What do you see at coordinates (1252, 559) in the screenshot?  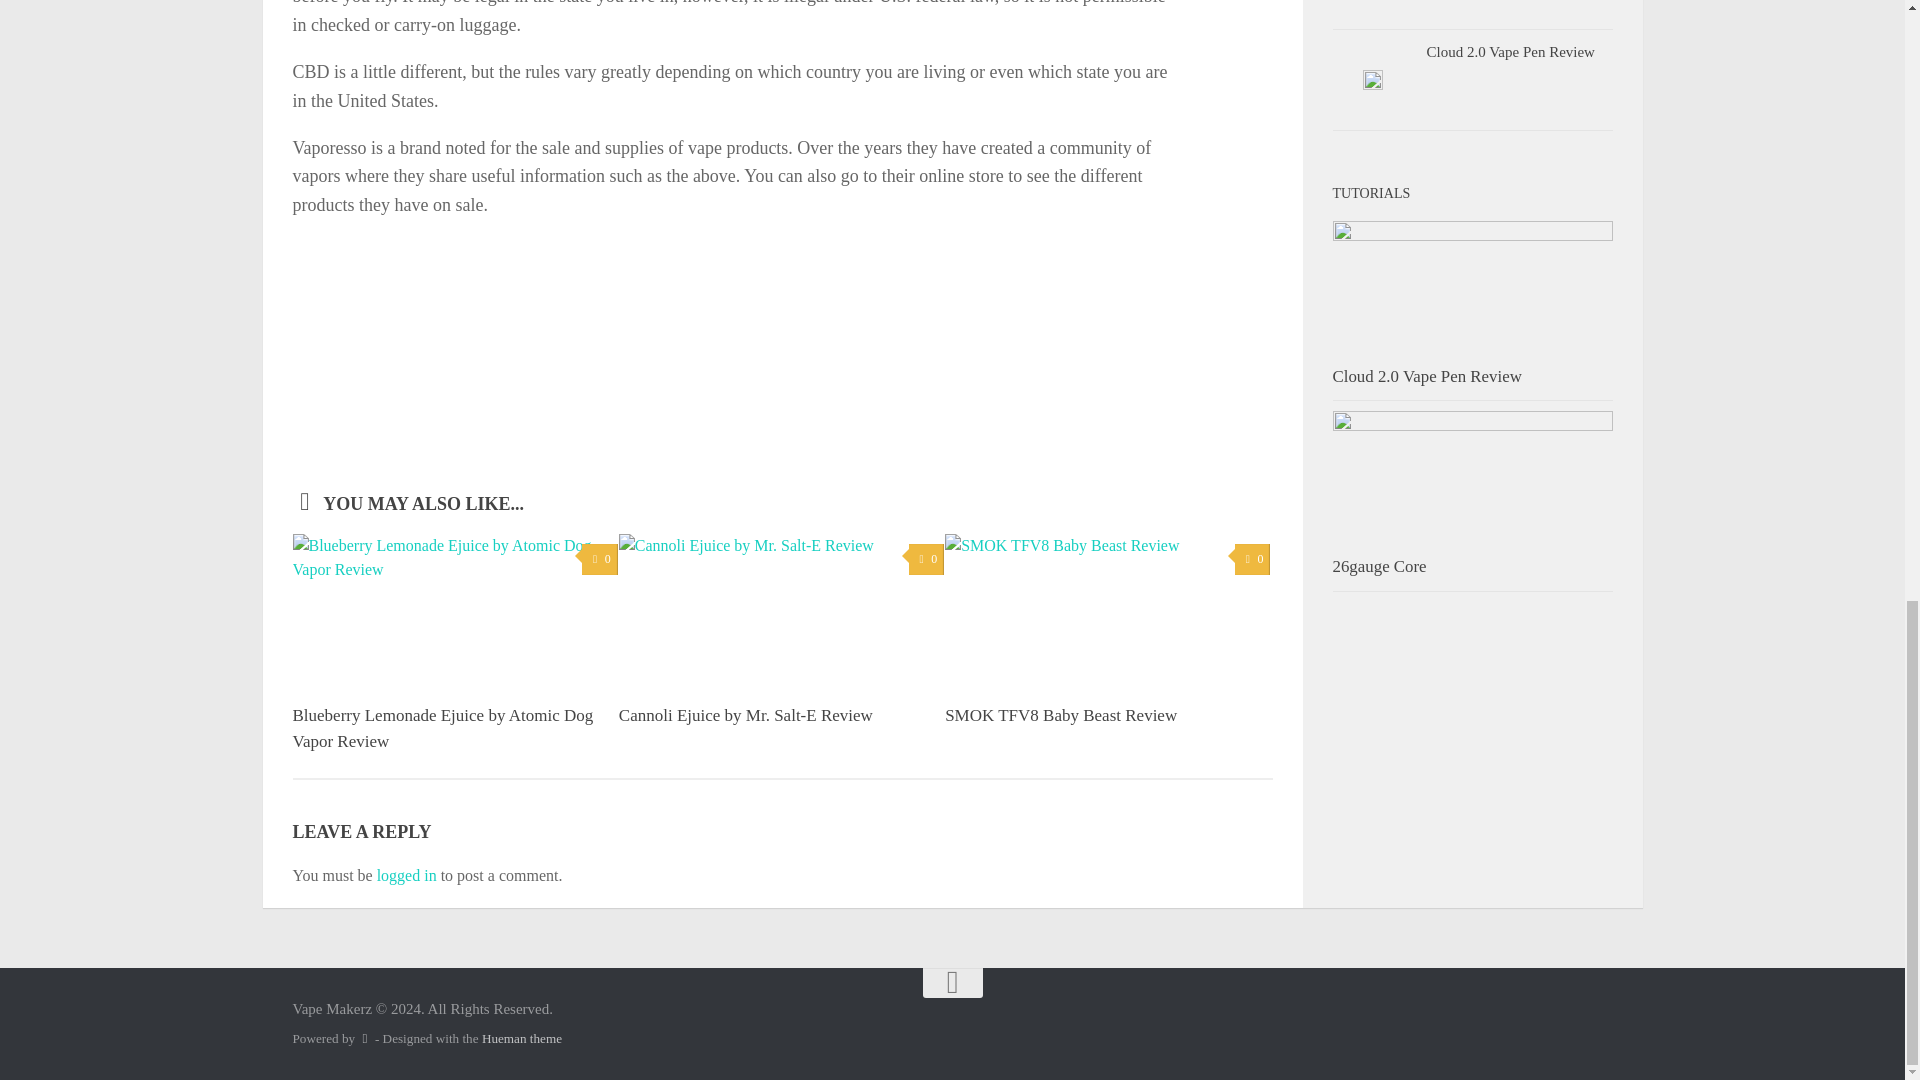 I see `0` at bounding box center [1252, 559].